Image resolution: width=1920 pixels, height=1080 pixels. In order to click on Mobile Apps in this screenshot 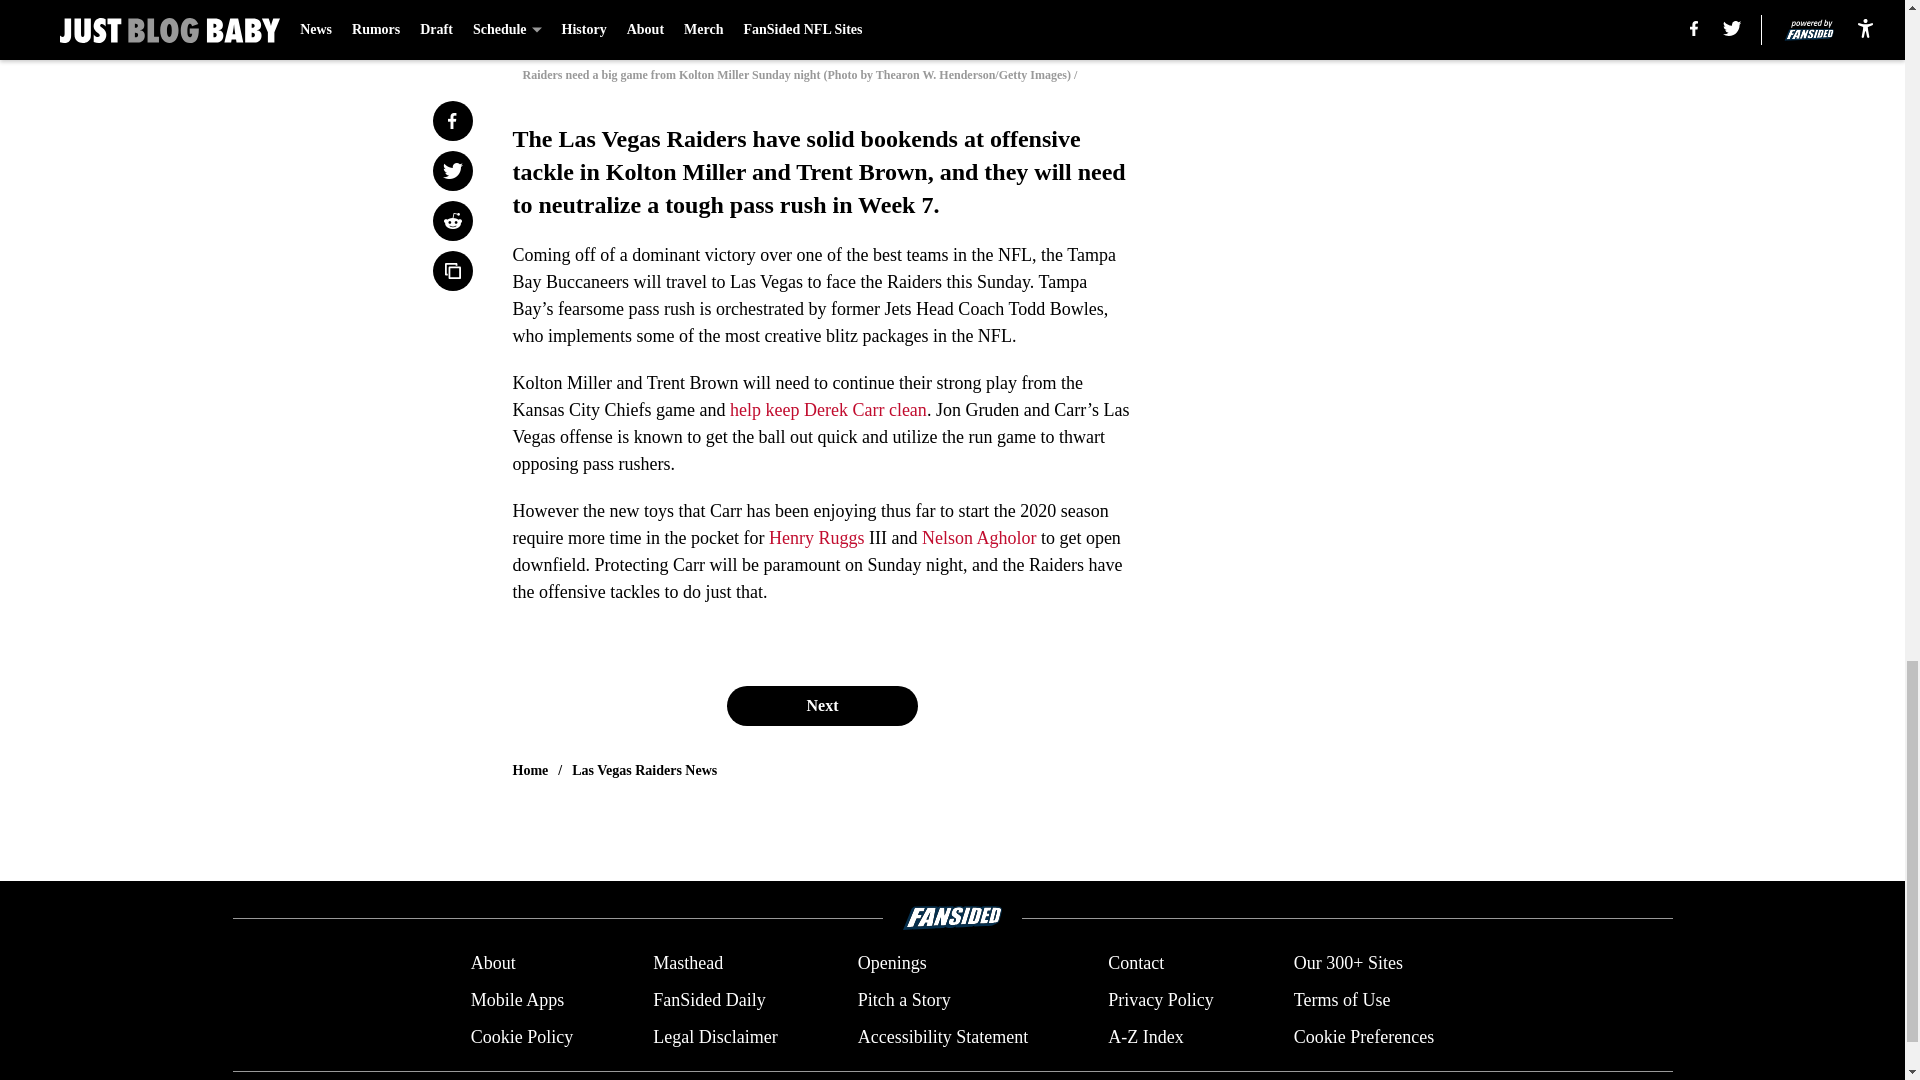, I will do `click(517, 1000)`.